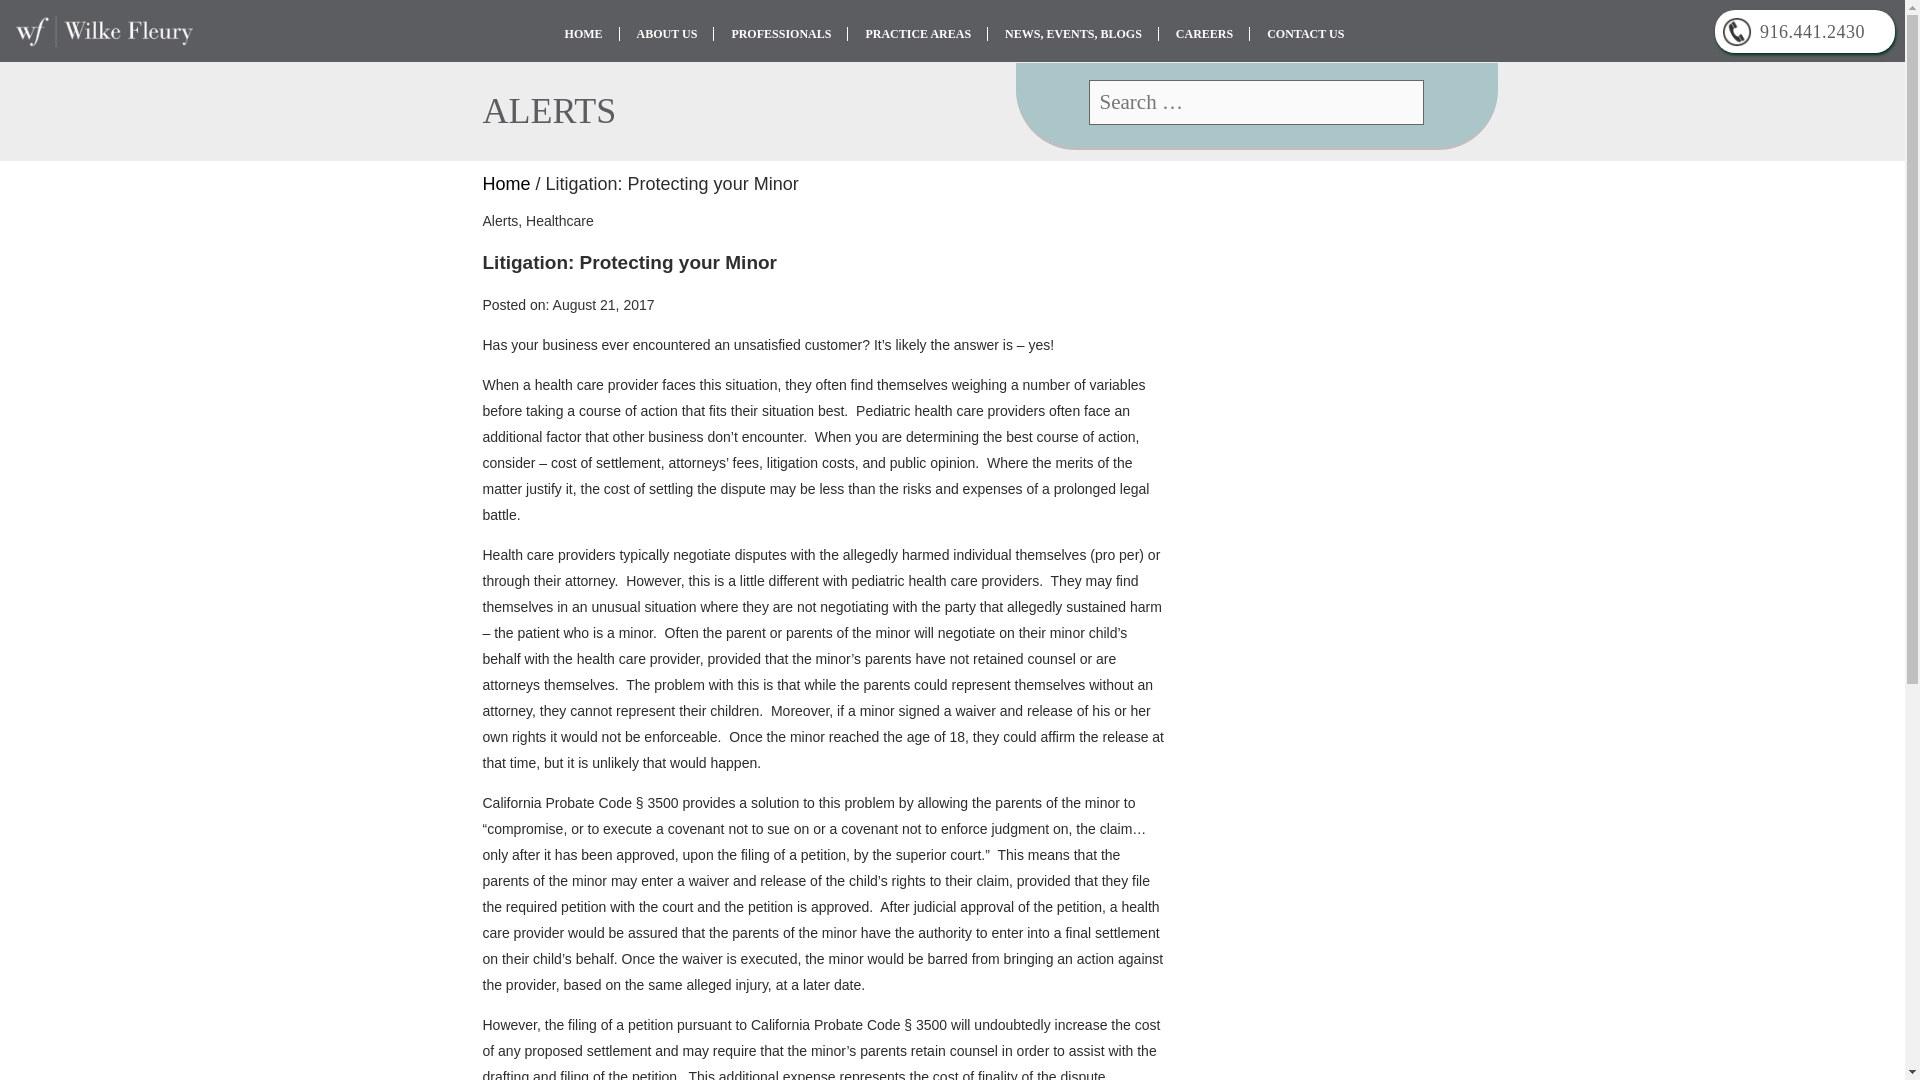  Describe the element at coordinates (1074, 34) in the screenshot. I see `NEWS, EVENTS, BLOGS` at that location.